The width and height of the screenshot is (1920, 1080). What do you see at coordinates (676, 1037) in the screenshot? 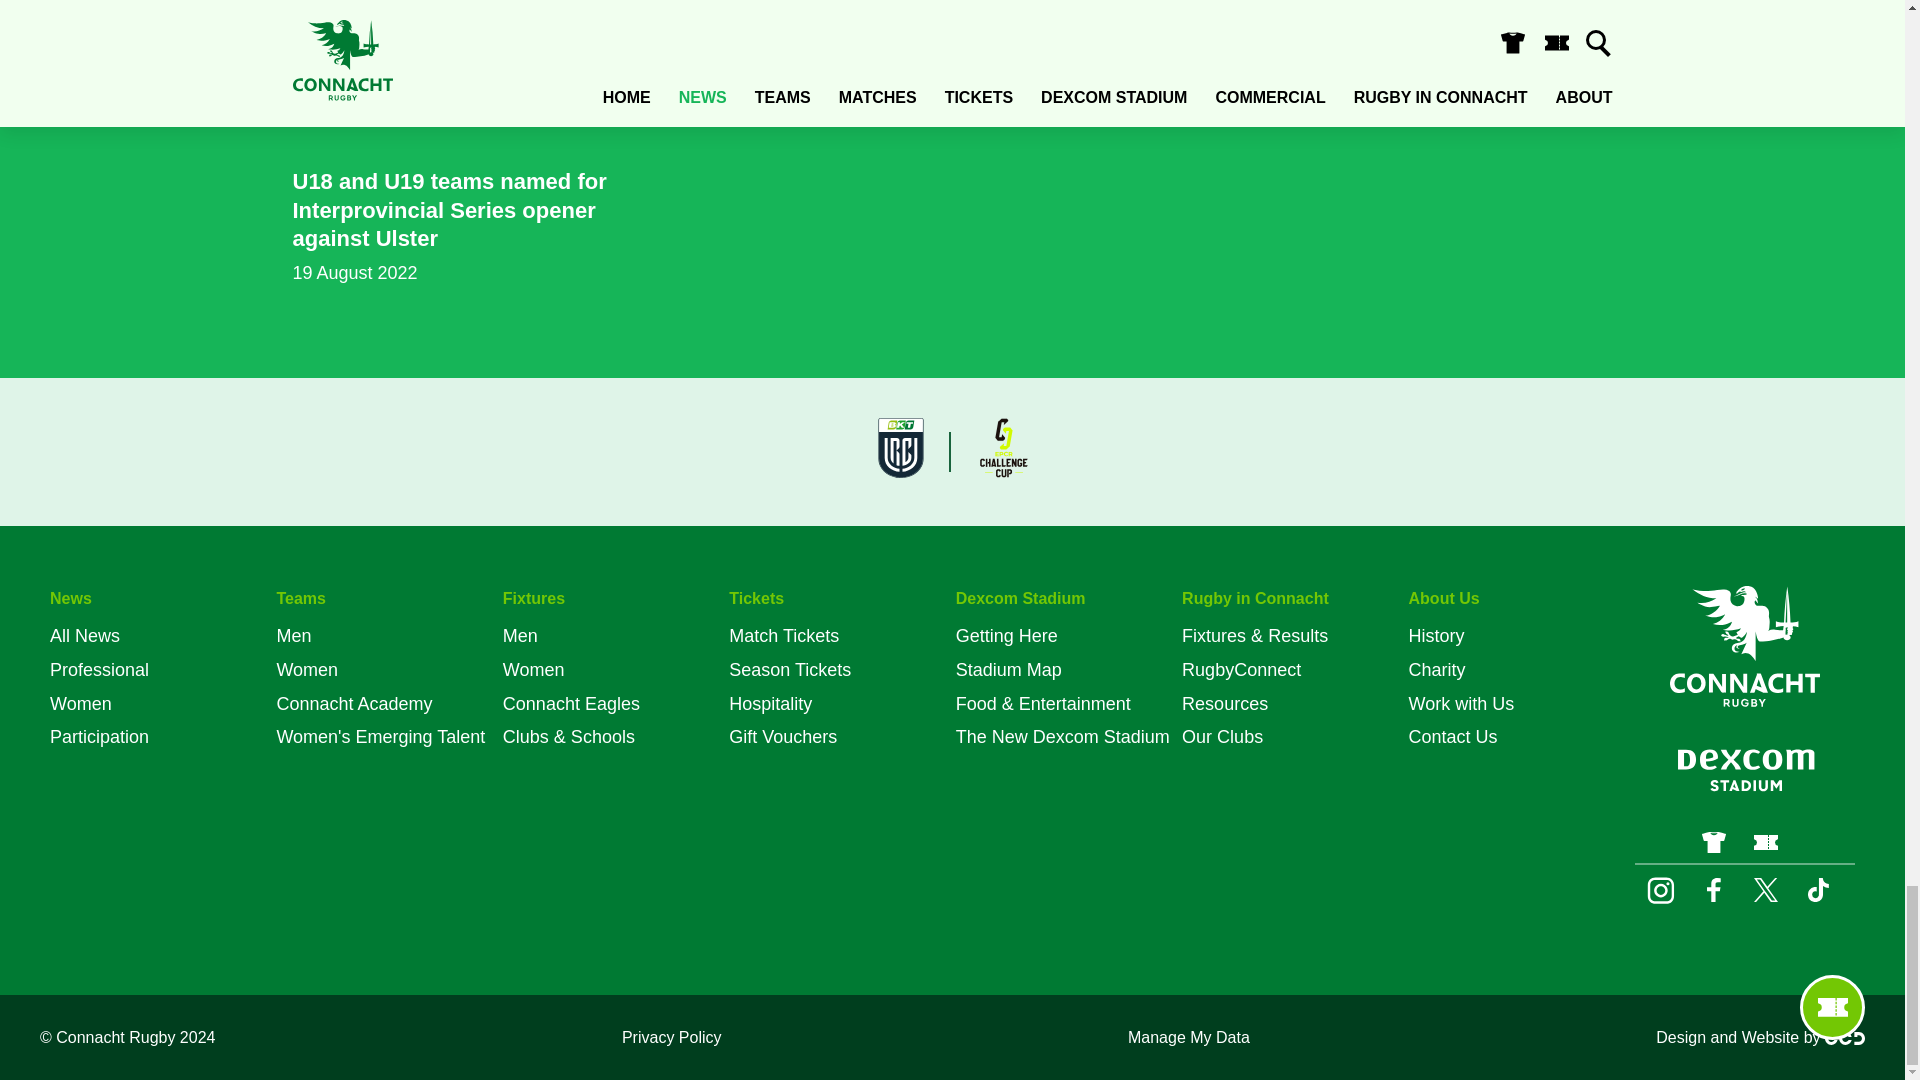
I see `Privacy Policy` at bounding box center [676, 1037].